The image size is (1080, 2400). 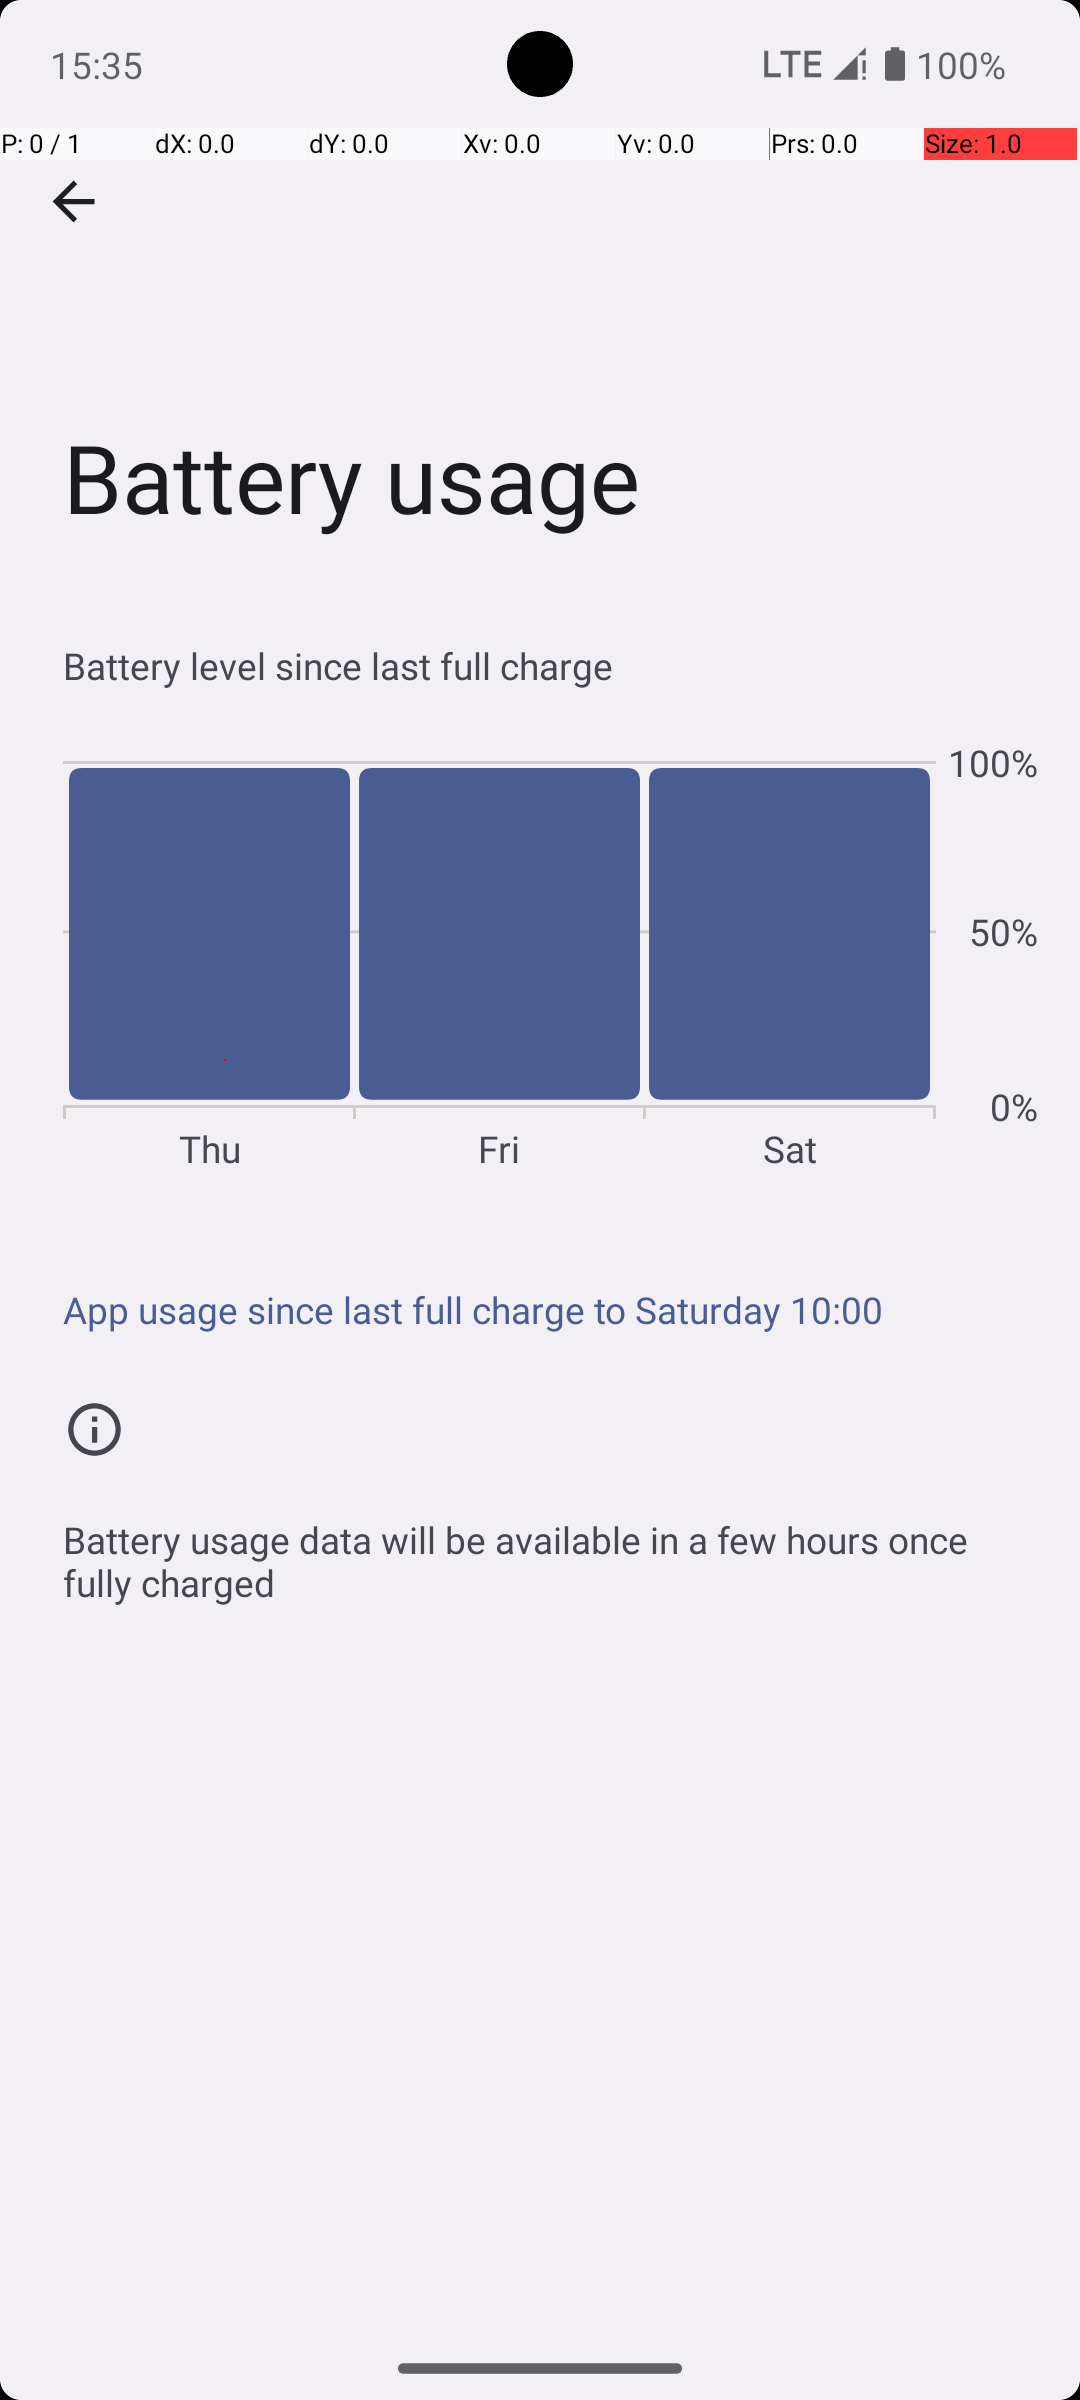 I want to click on Battery usage data will be available in a few hours once fully charged, so click(x=550, y=1550).